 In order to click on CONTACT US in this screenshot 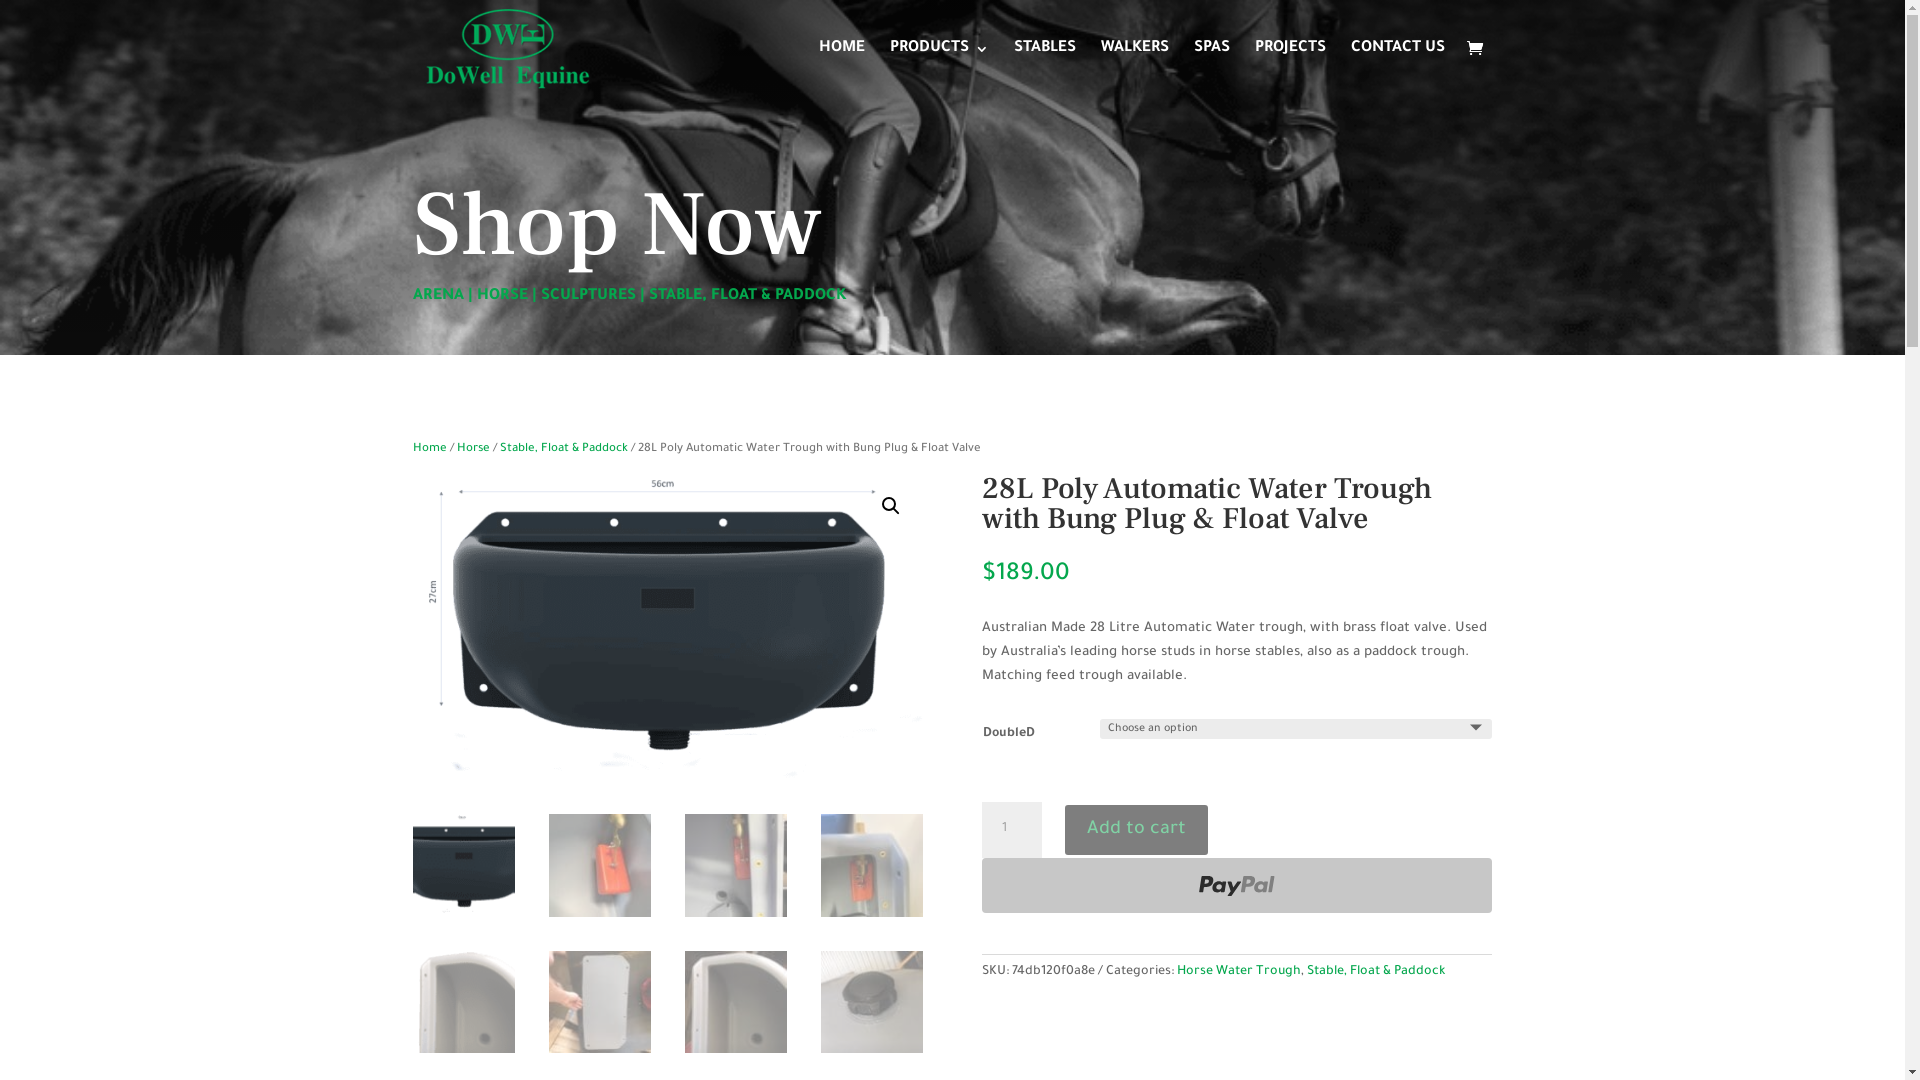, I will do `click(1397, 70)`.